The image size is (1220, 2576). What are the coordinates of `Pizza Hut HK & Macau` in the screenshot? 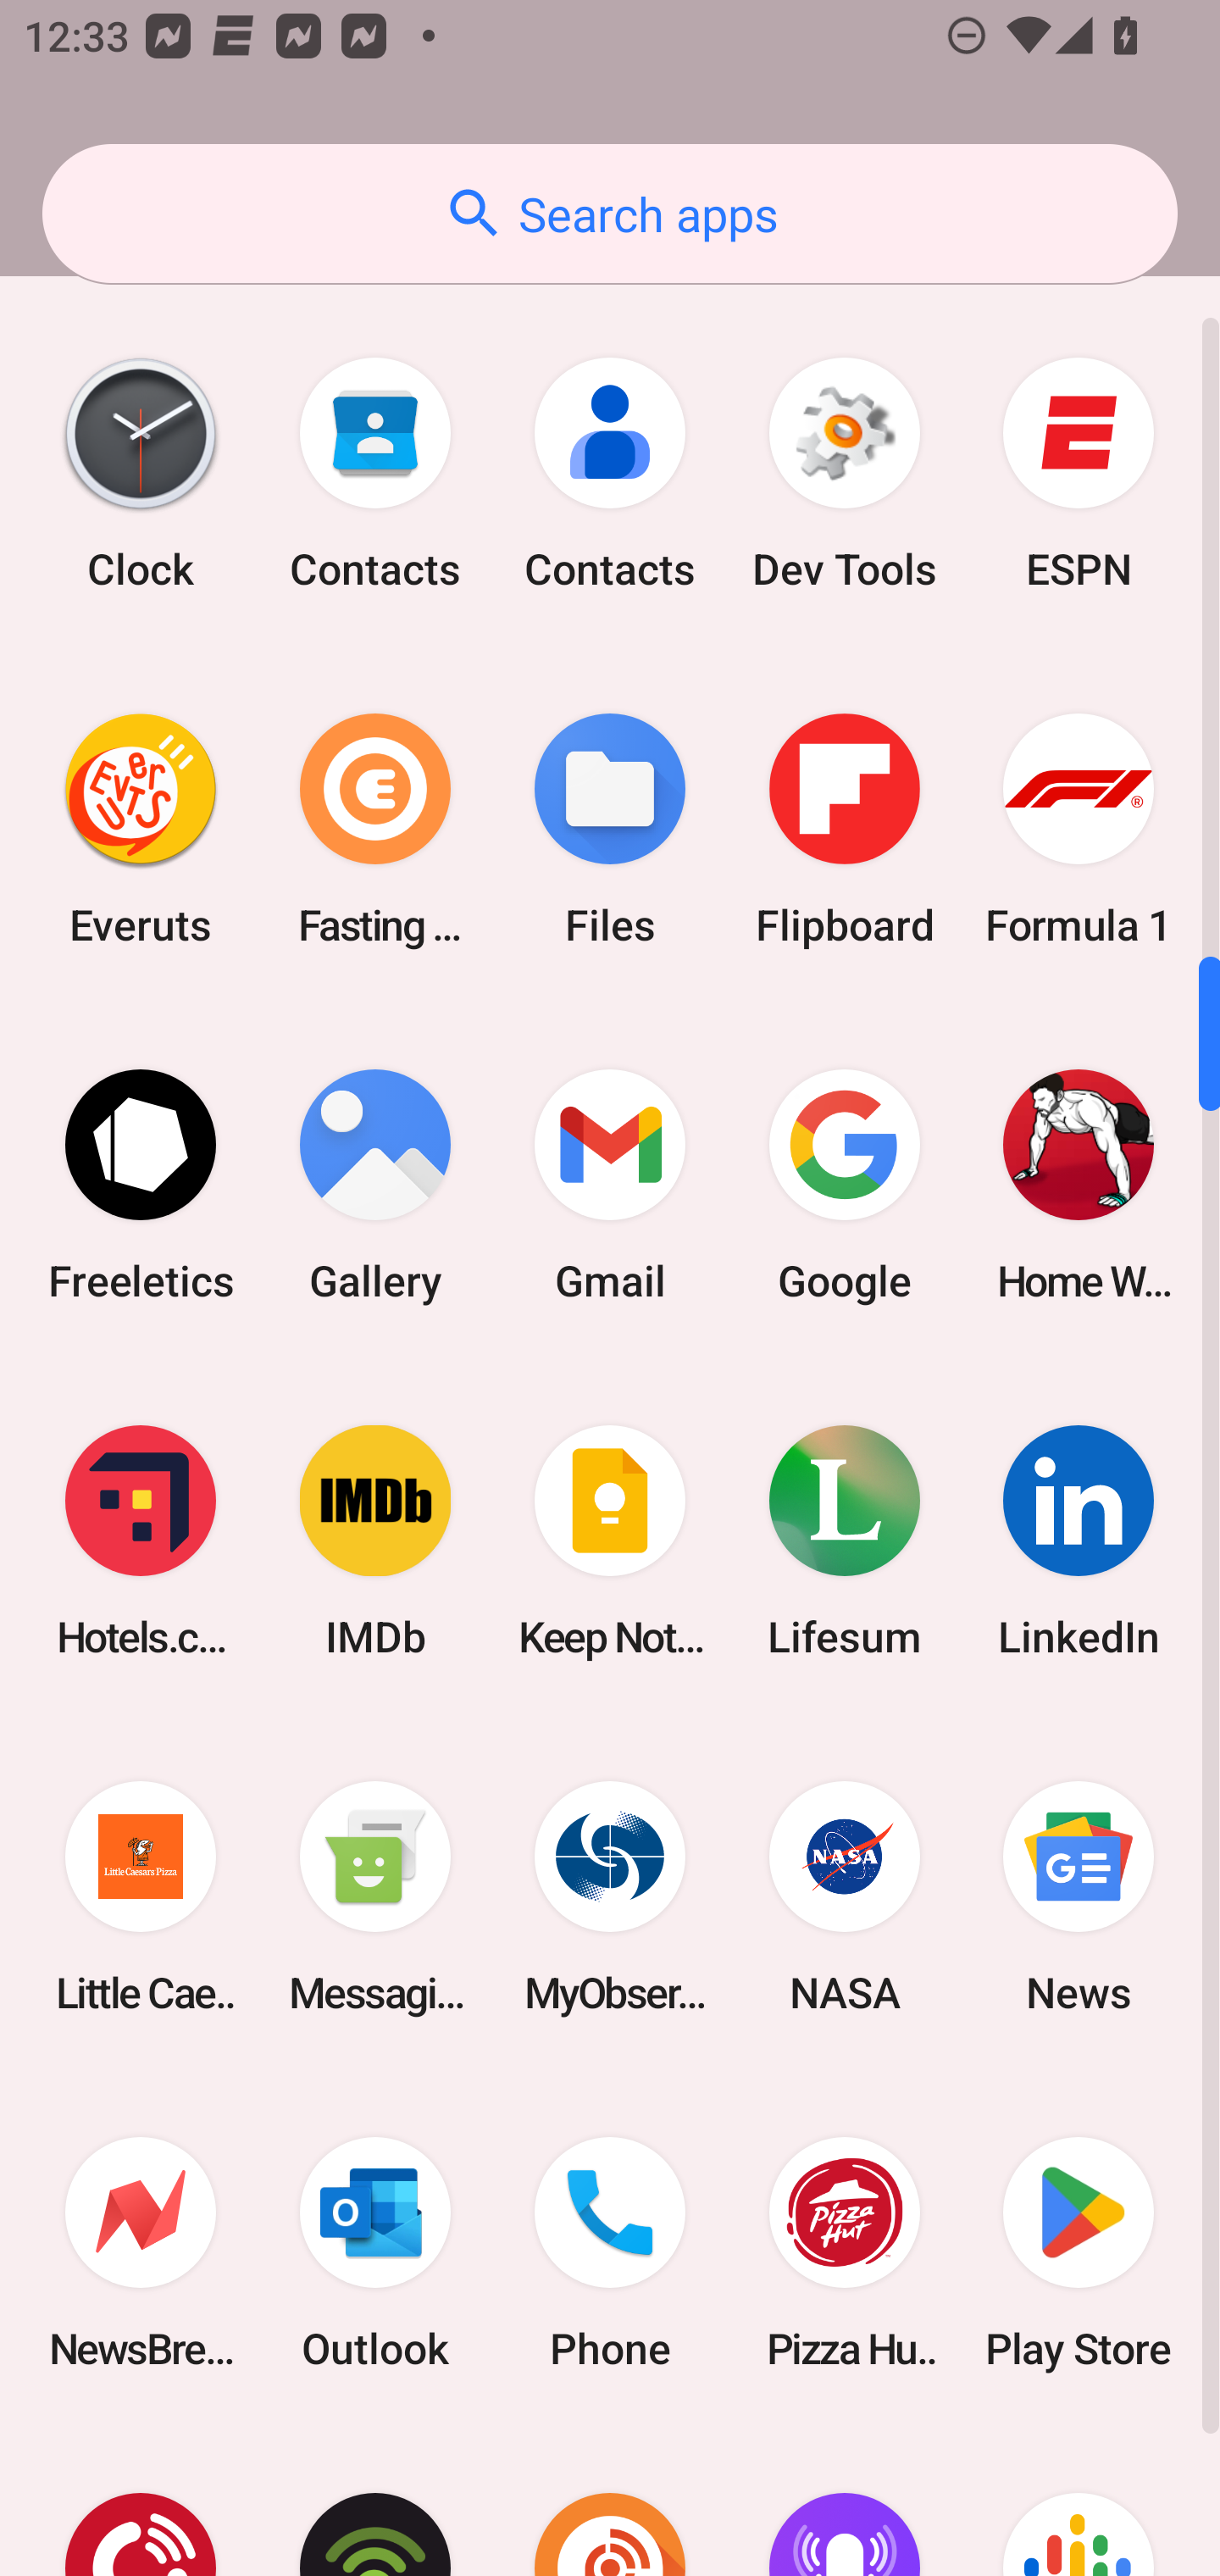 It's located at (844, 2254).